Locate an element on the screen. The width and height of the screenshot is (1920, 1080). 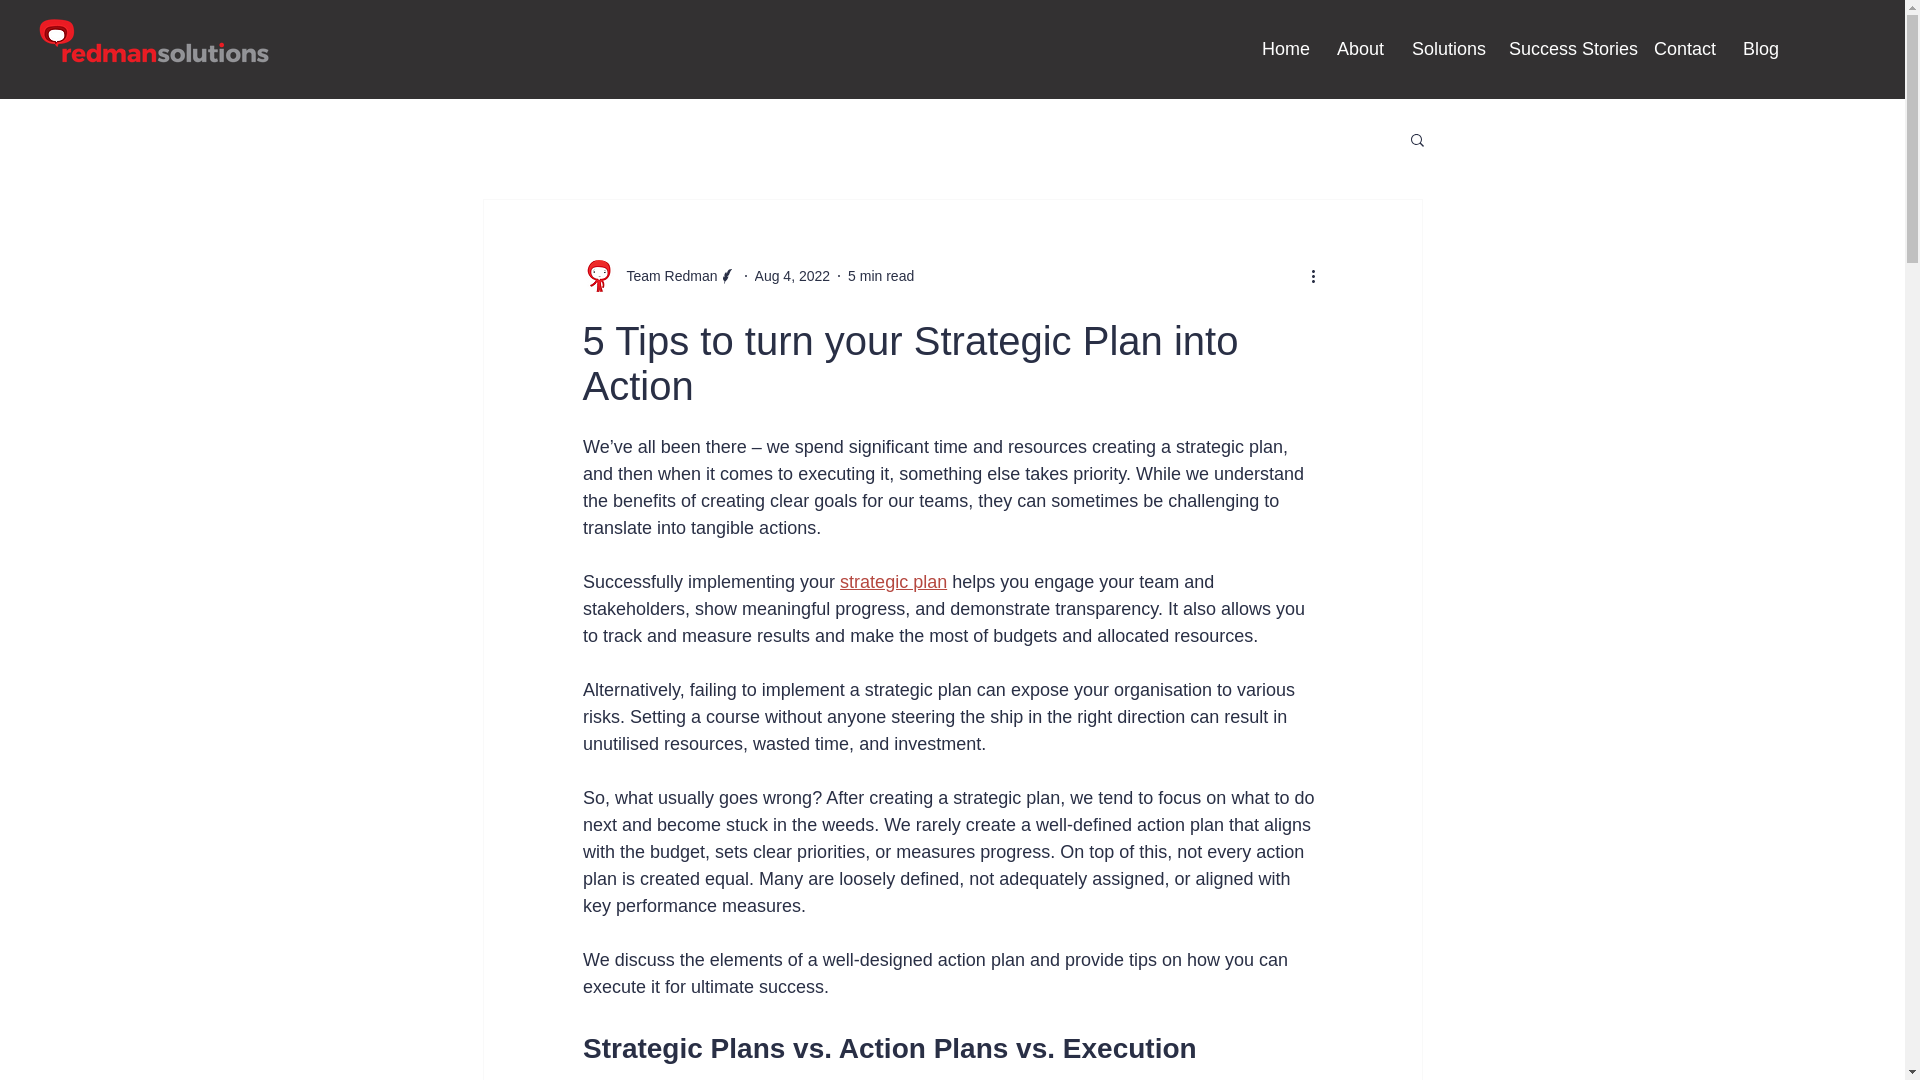
Contact is located at coordinates (1684, 48).